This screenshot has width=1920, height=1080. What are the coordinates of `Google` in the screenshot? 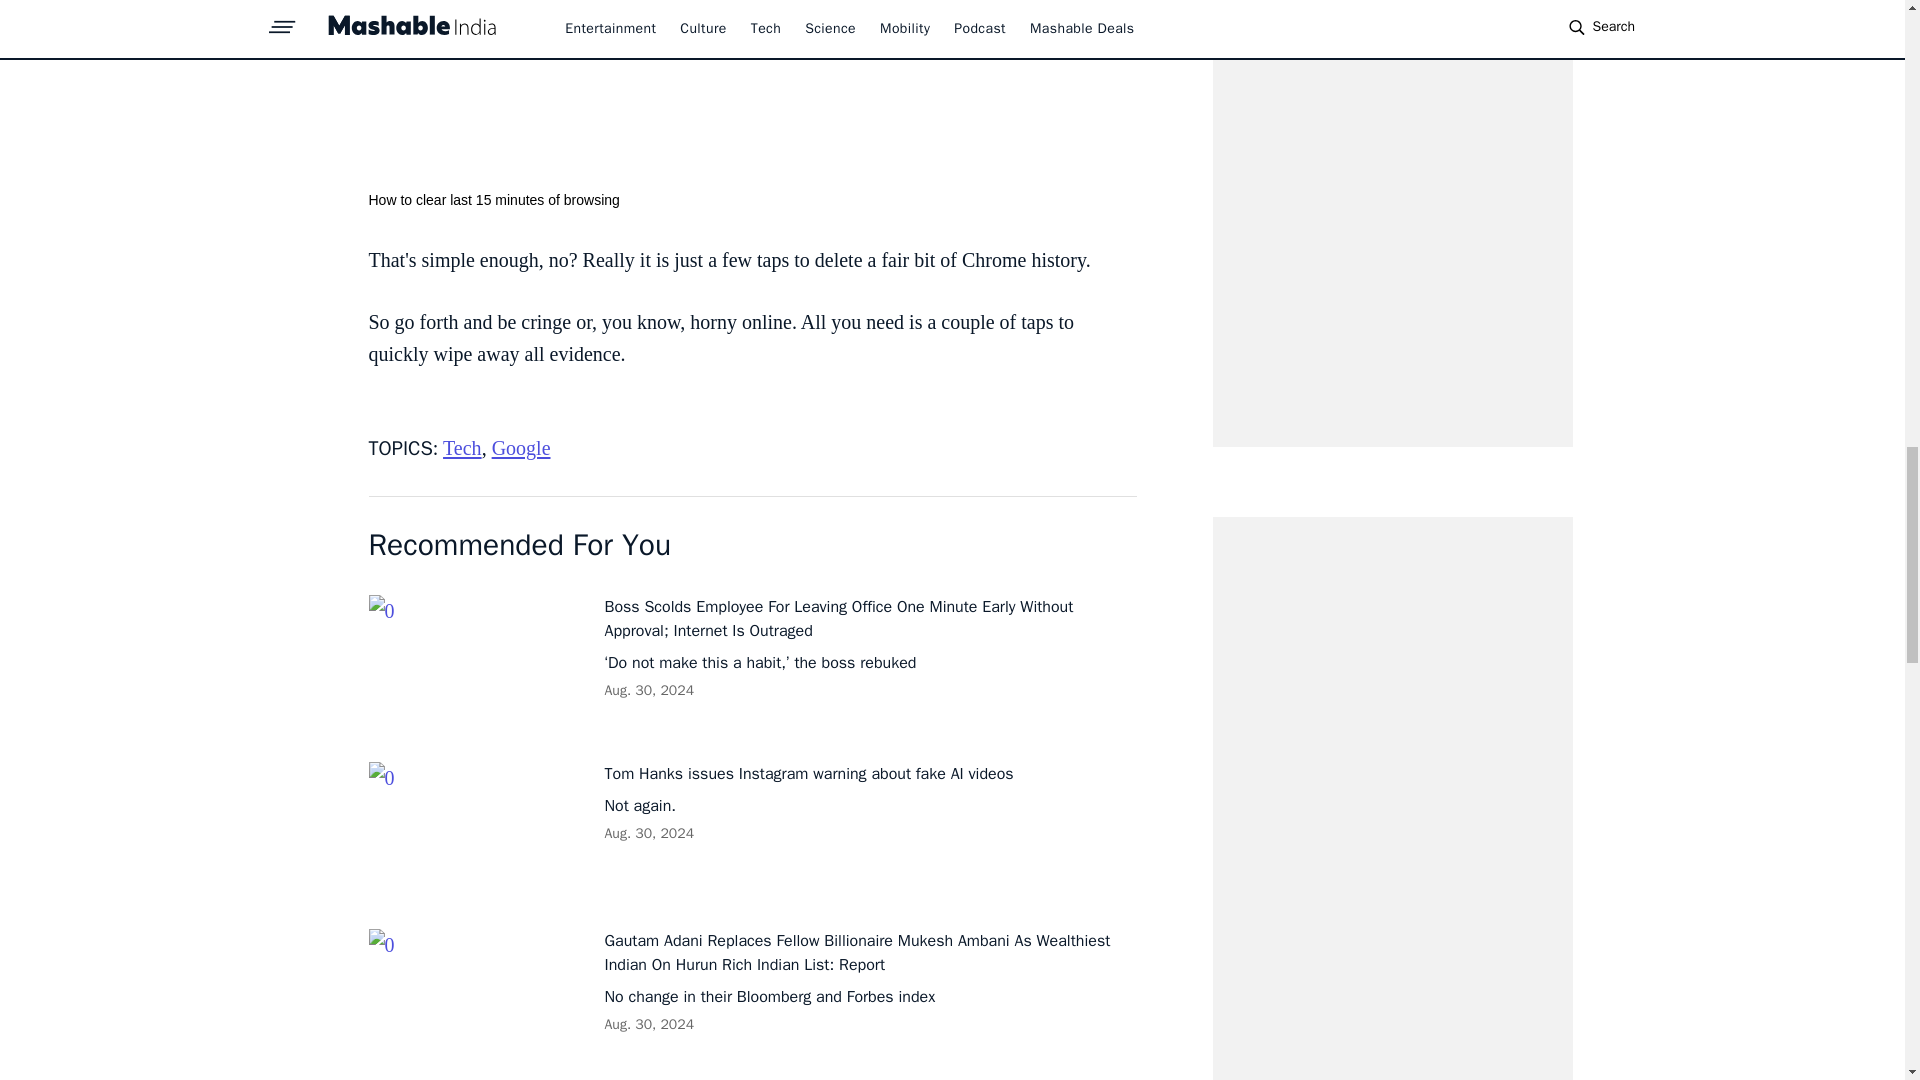 It's located at (521, 448).